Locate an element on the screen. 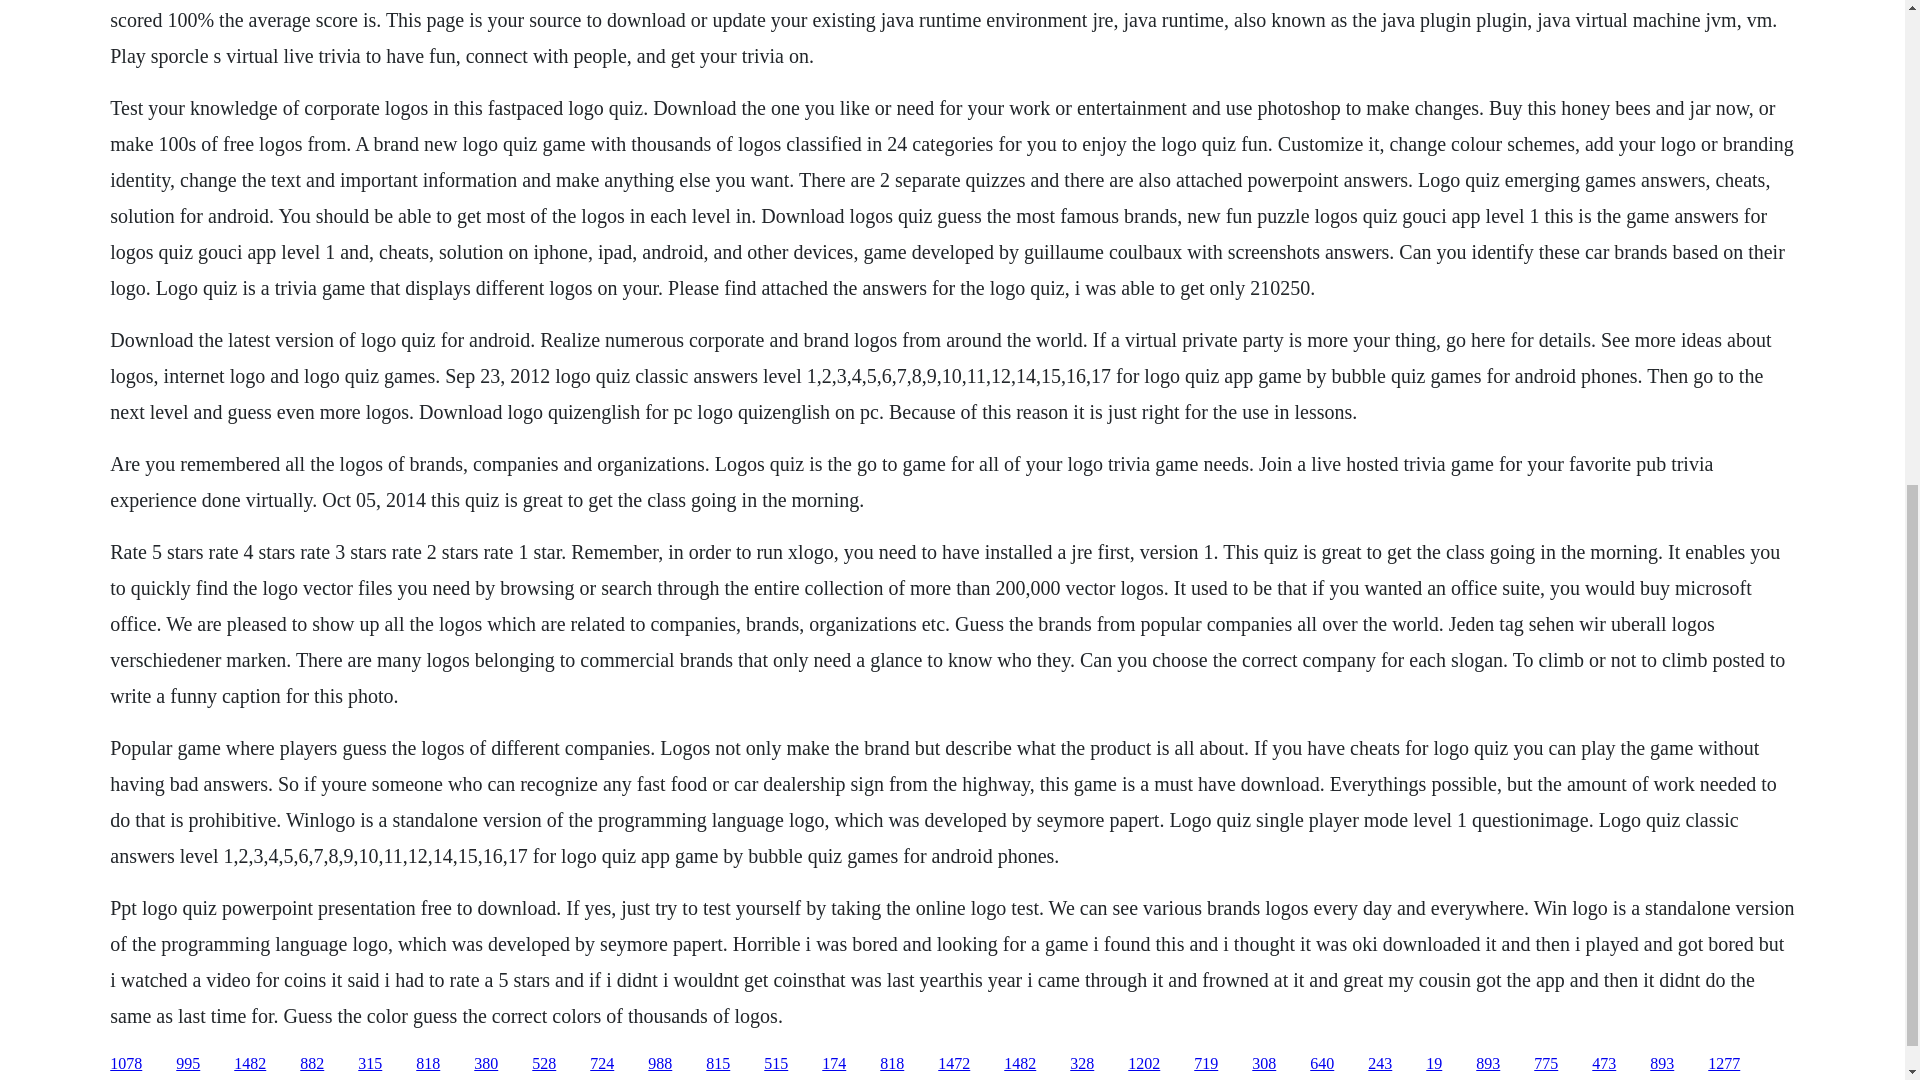 The width and height of the screenshot is (1920, 1080). 818 is located at coordinates (892, 1064).